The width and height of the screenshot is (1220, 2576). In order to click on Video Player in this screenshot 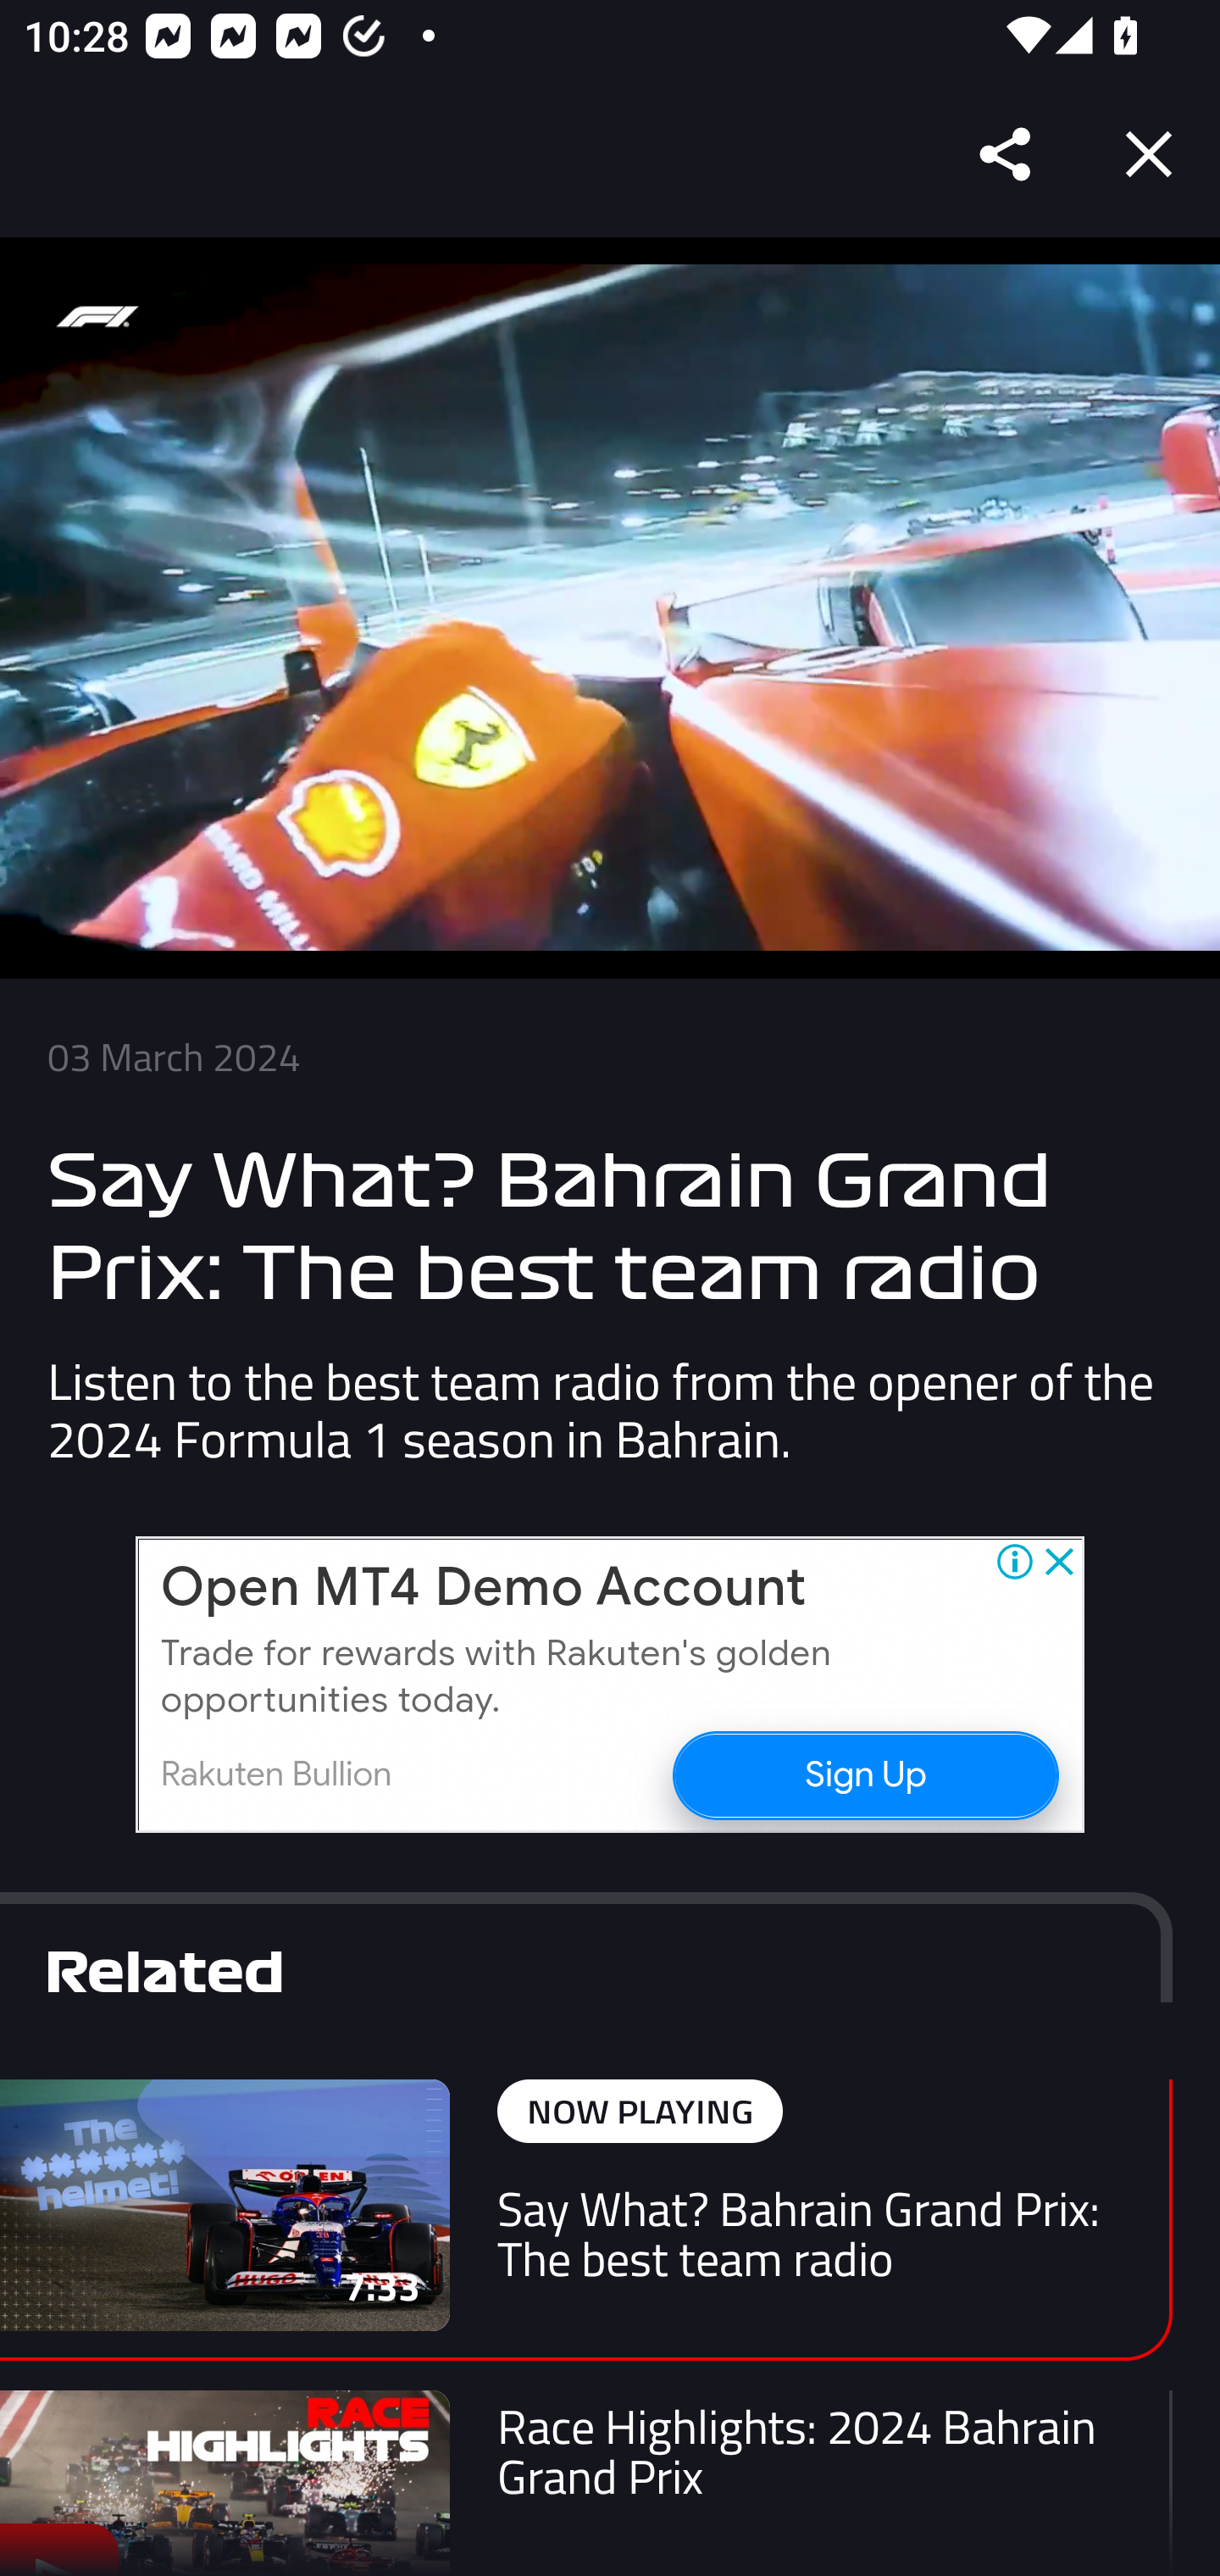, I will do `click(610, 608)`.